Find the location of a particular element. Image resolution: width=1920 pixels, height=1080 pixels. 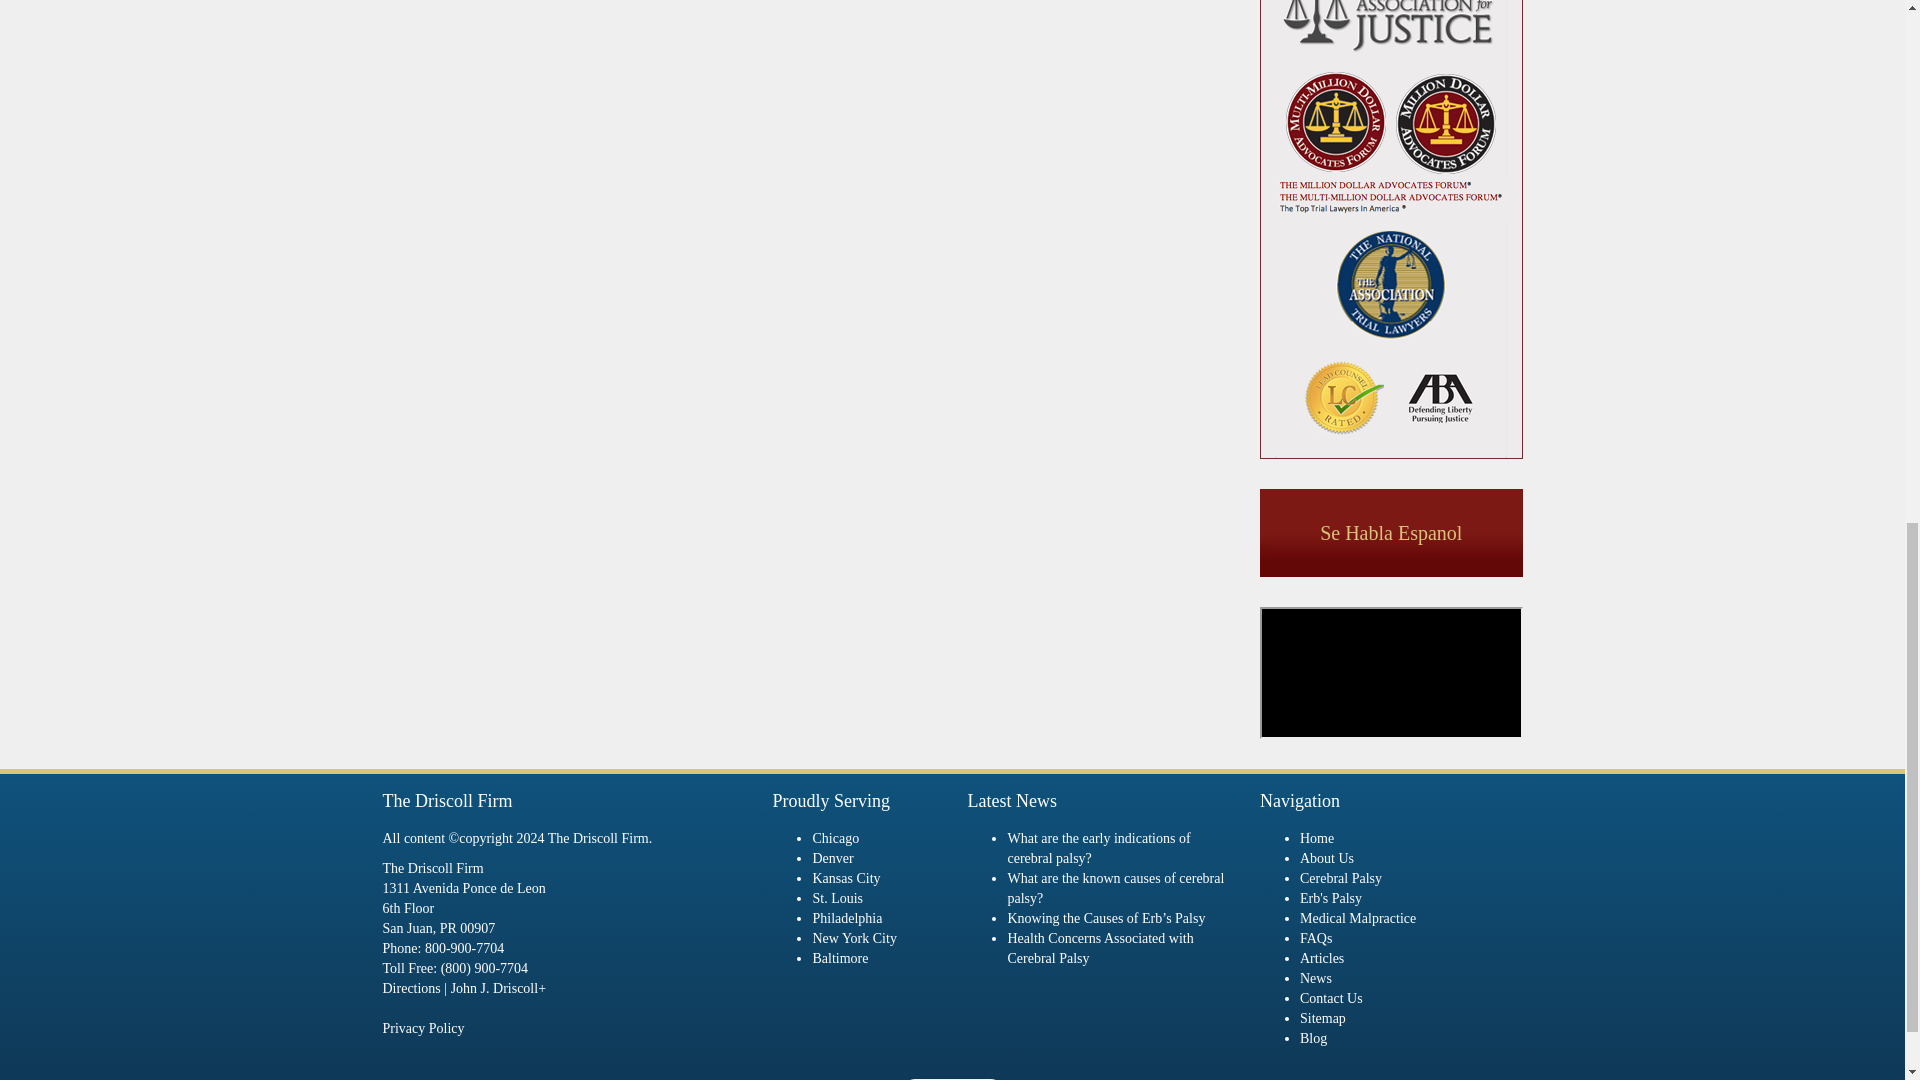

St. Louis is located at coordinates (837, 898).